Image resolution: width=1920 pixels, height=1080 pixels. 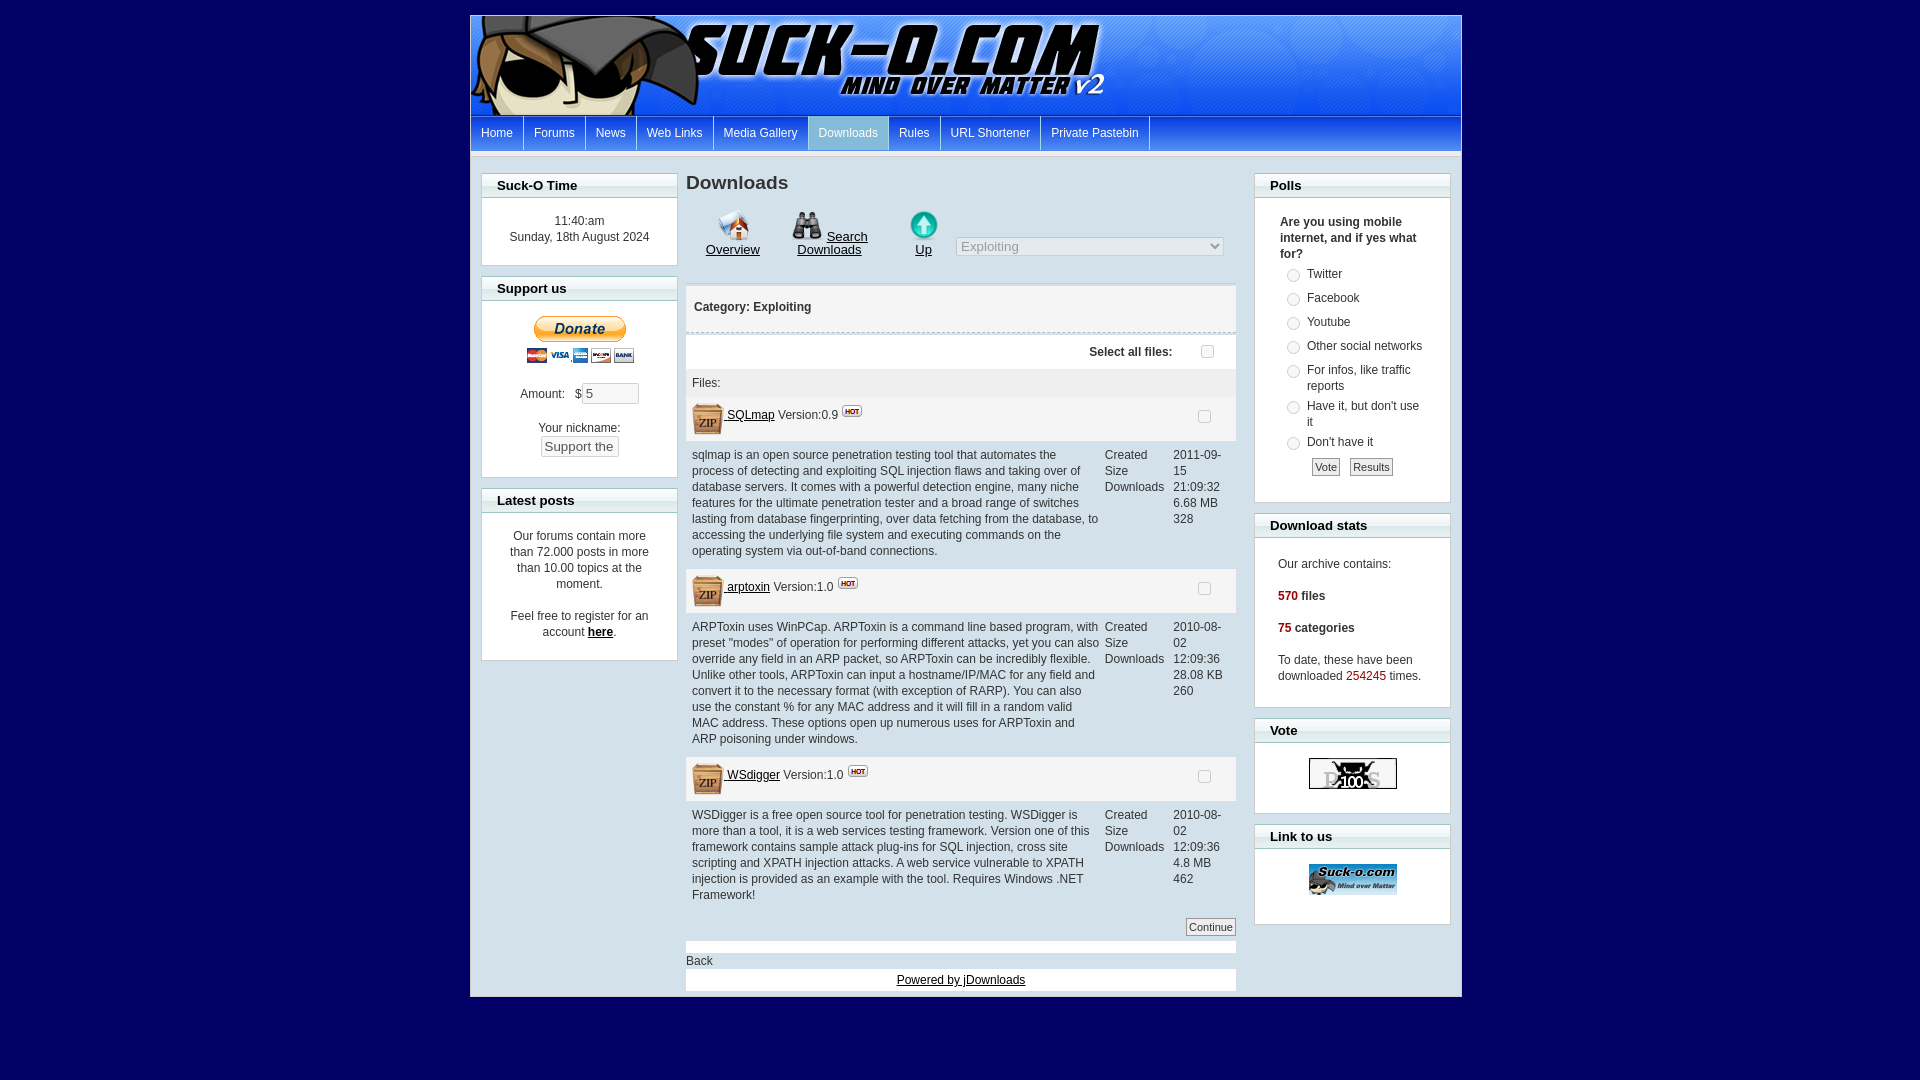 I want to click on Downloads, so click(x=848, y=132).